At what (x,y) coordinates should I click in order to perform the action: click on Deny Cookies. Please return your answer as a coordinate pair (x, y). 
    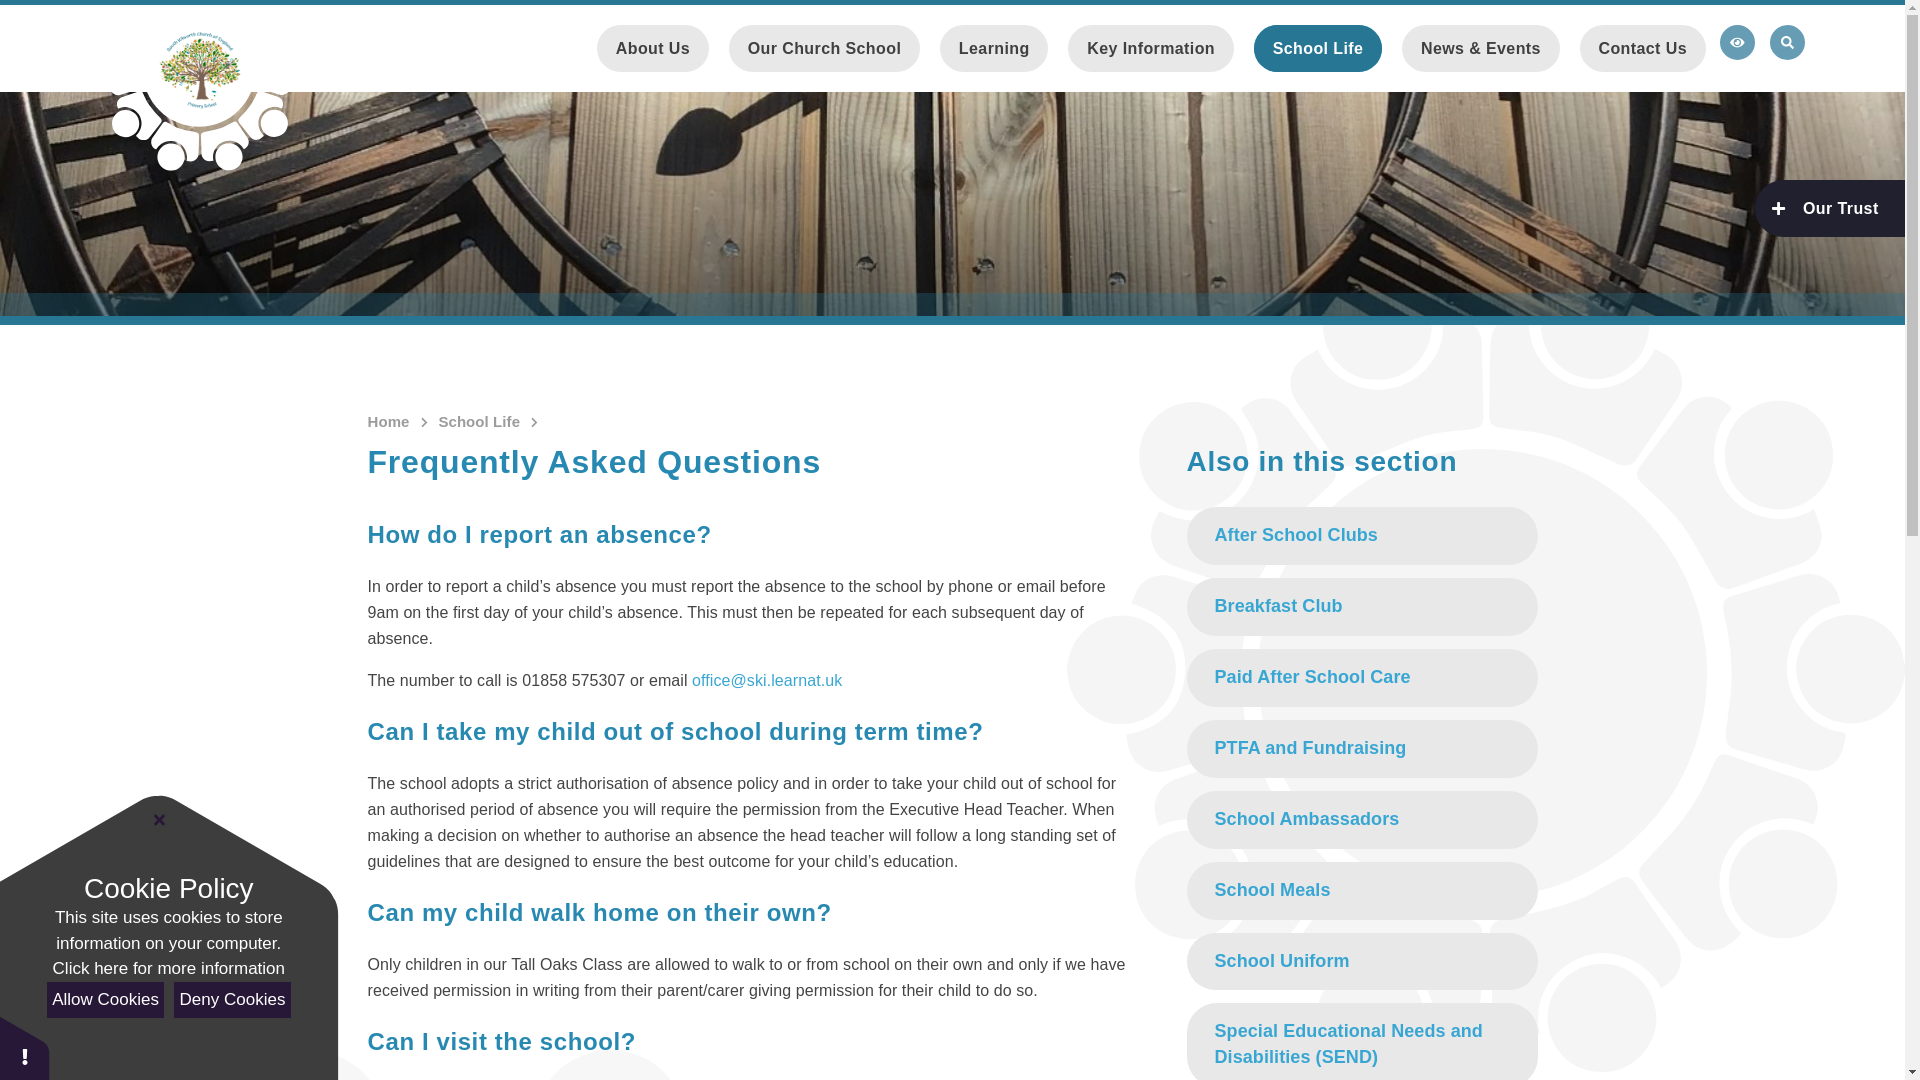
    Looking at the image, I should click on (232, 1000).